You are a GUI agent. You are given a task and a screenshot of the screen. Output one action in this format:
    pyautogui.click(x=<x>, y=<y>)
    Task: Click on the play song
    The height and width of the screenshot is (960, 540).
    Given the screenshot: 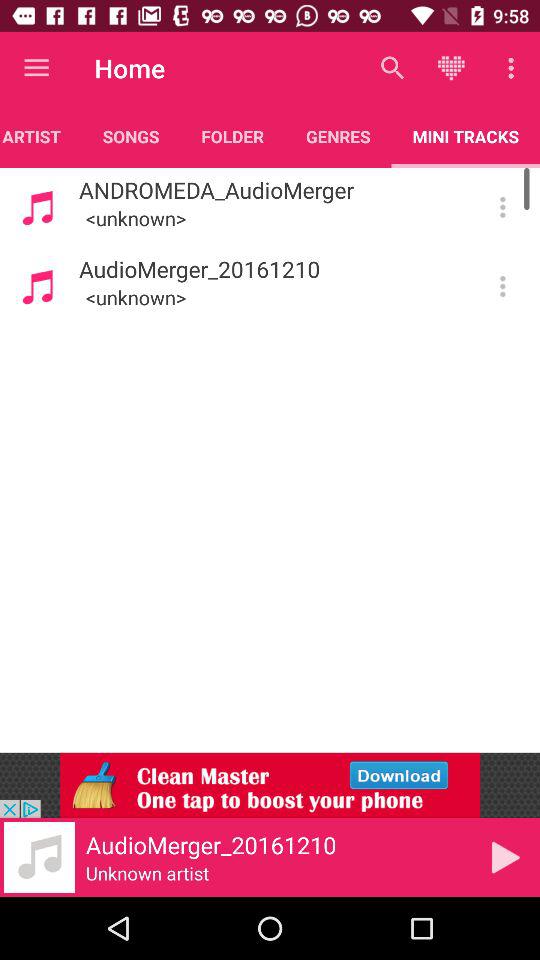 What is the action you would take?
    pyautogui.click(x=506, y=857)
    